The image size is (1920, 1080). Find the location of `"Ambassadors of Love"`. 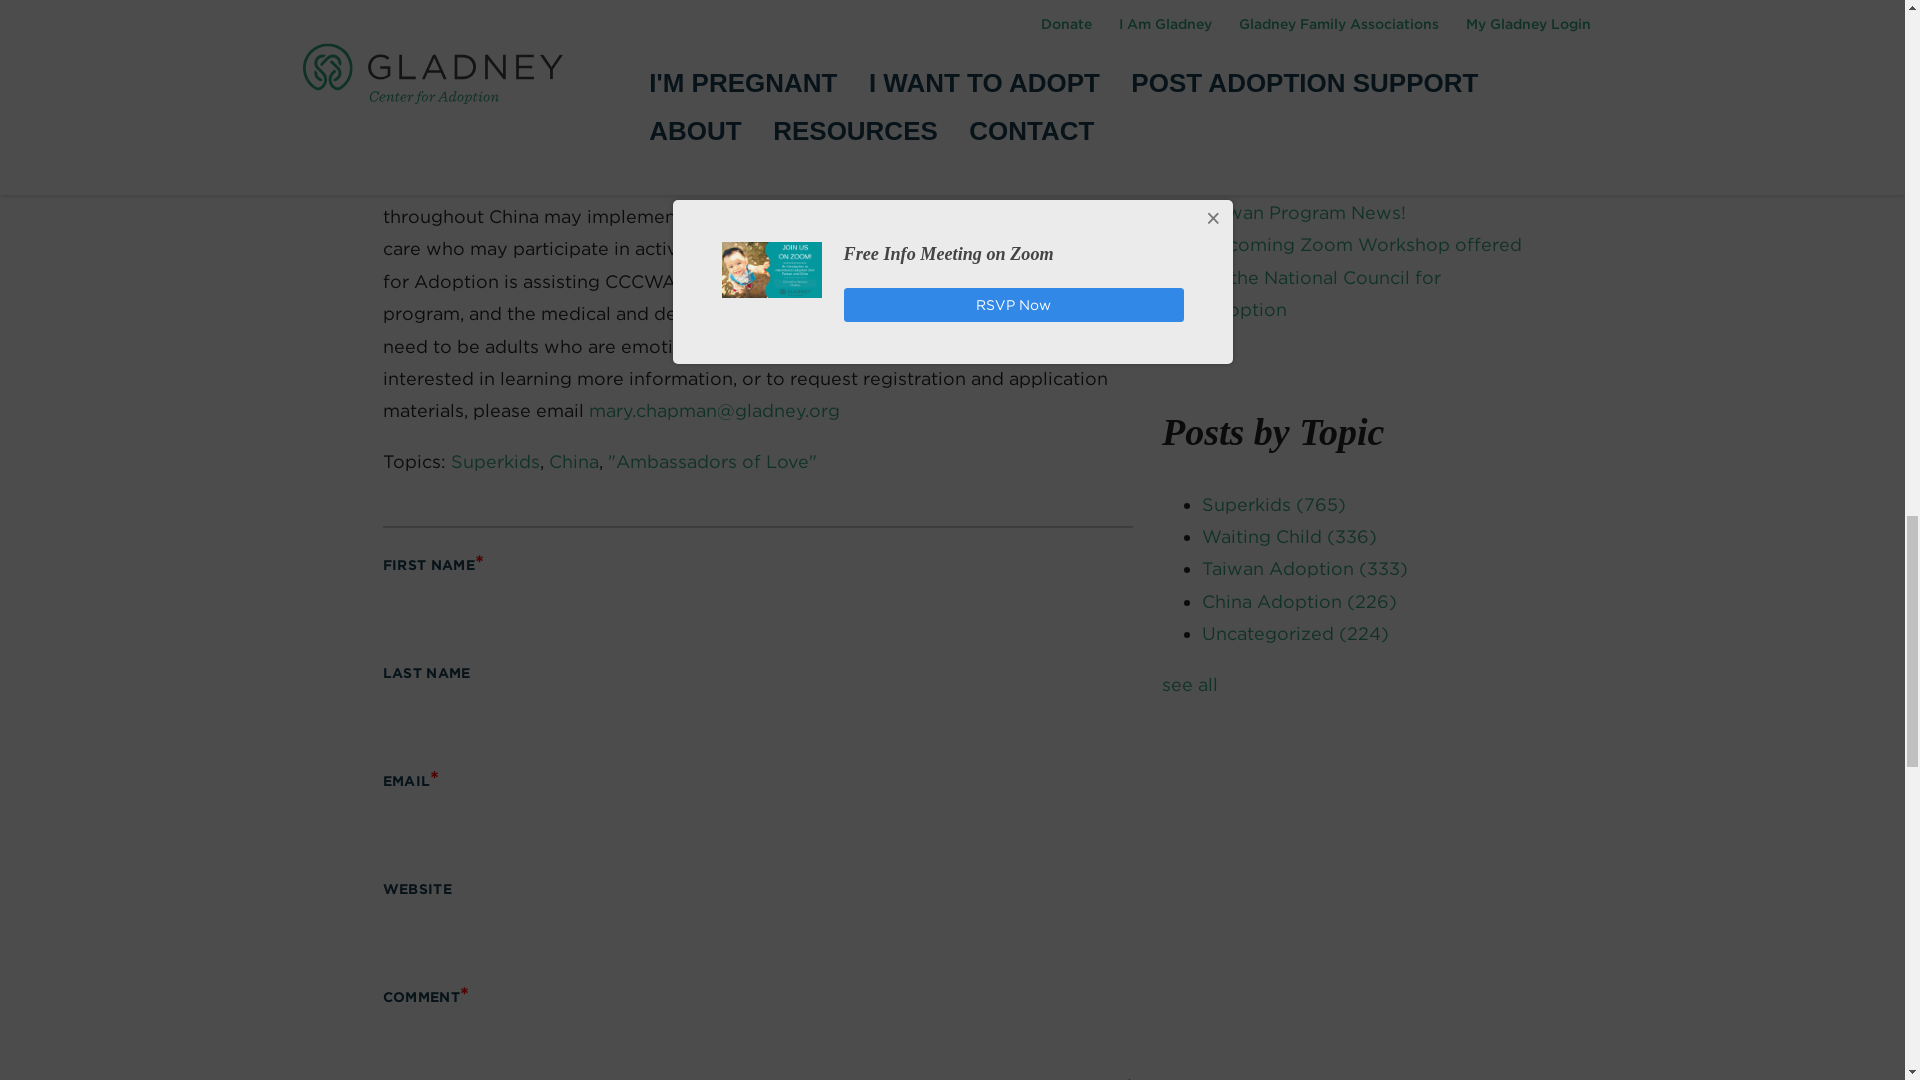

"Ambassadors of Love" is located at coordinates (712, 461).